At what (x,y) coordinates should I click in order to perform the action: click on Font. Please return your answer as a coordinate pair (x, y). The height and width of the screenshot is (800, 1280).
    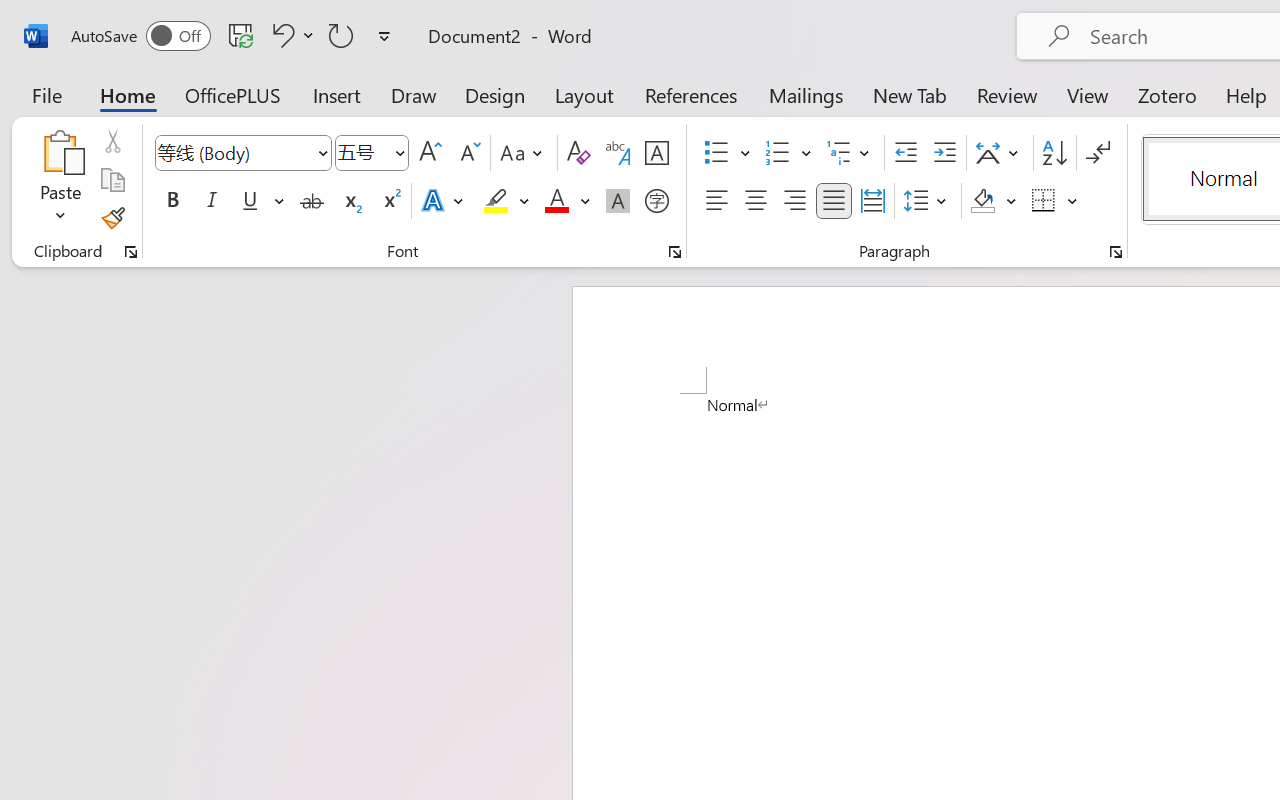
    Looking at the image, I should click on (242, 153).